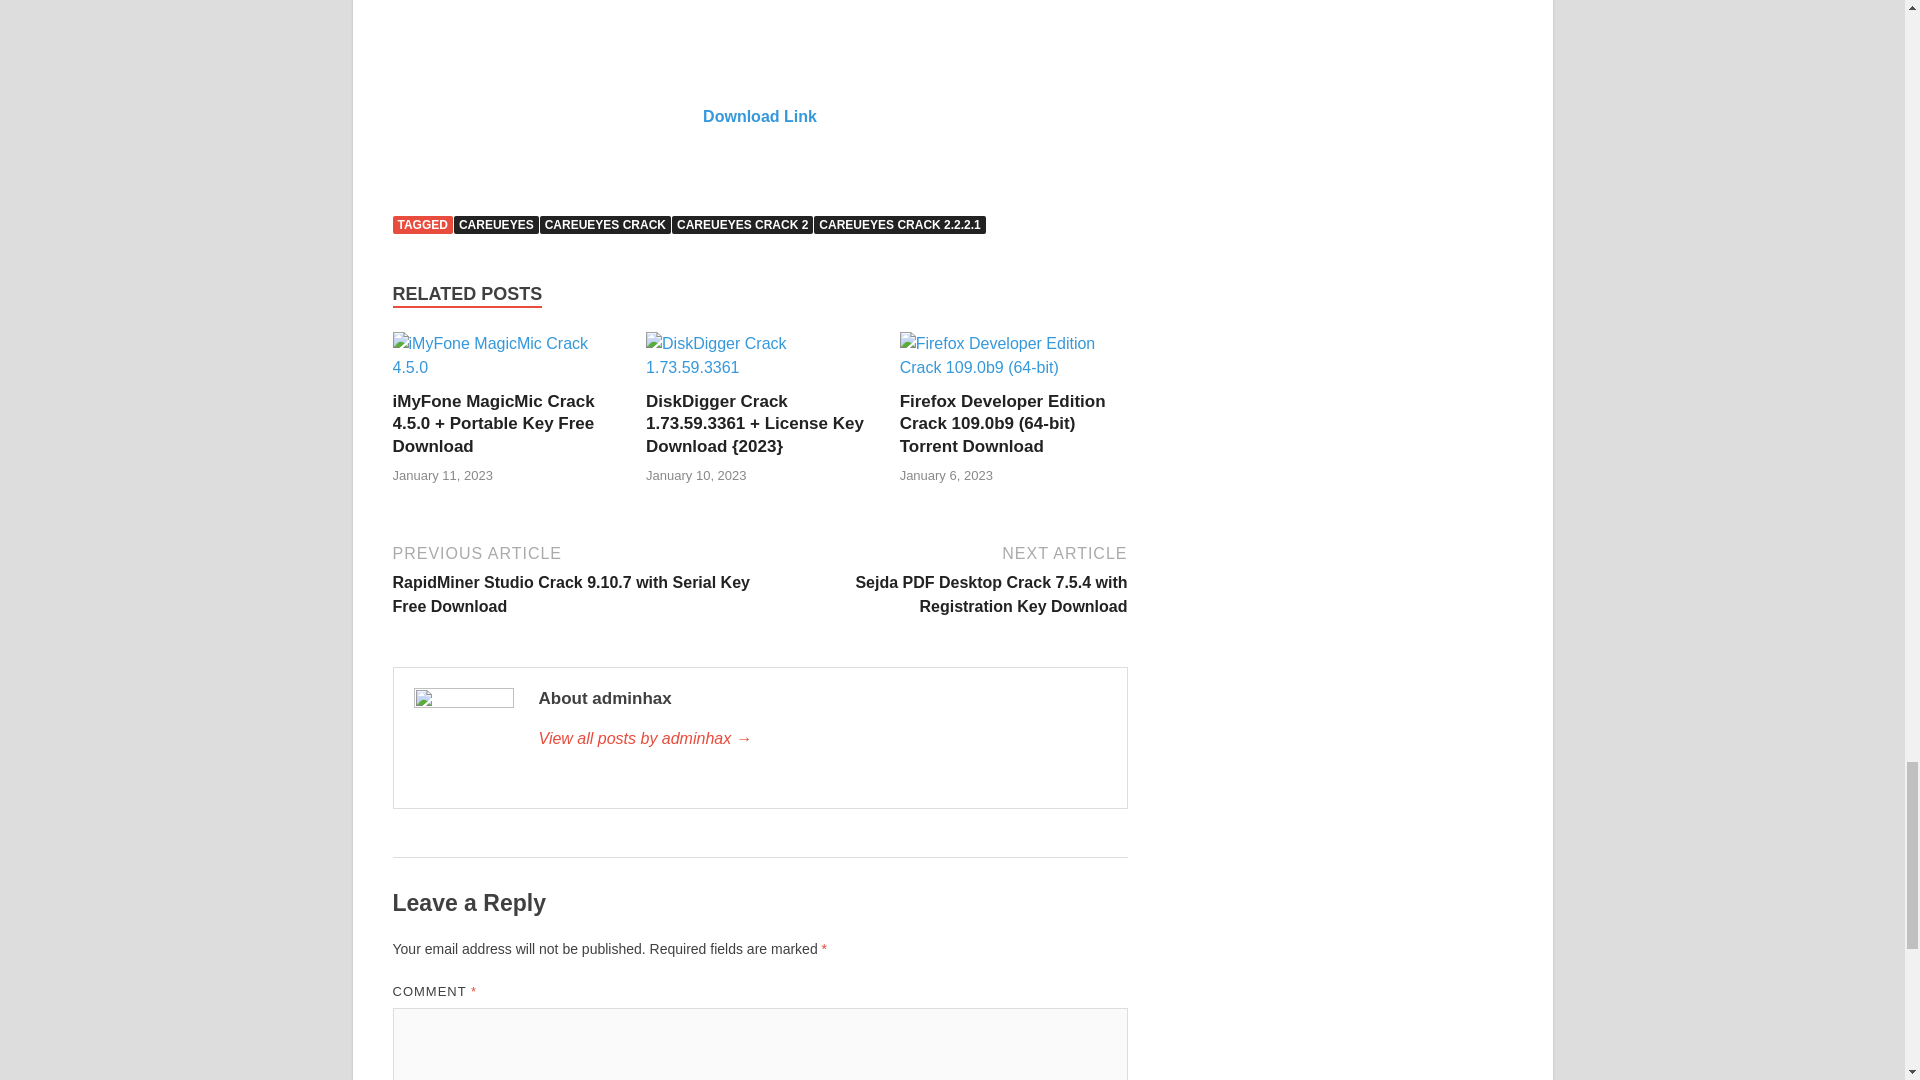 This screenshot has height=1080, width=1920. What do you see at coordinates (742, 225) in the screenshot?
I see `CAREUEYES CRACK 2` at bounding box center [742, 225].